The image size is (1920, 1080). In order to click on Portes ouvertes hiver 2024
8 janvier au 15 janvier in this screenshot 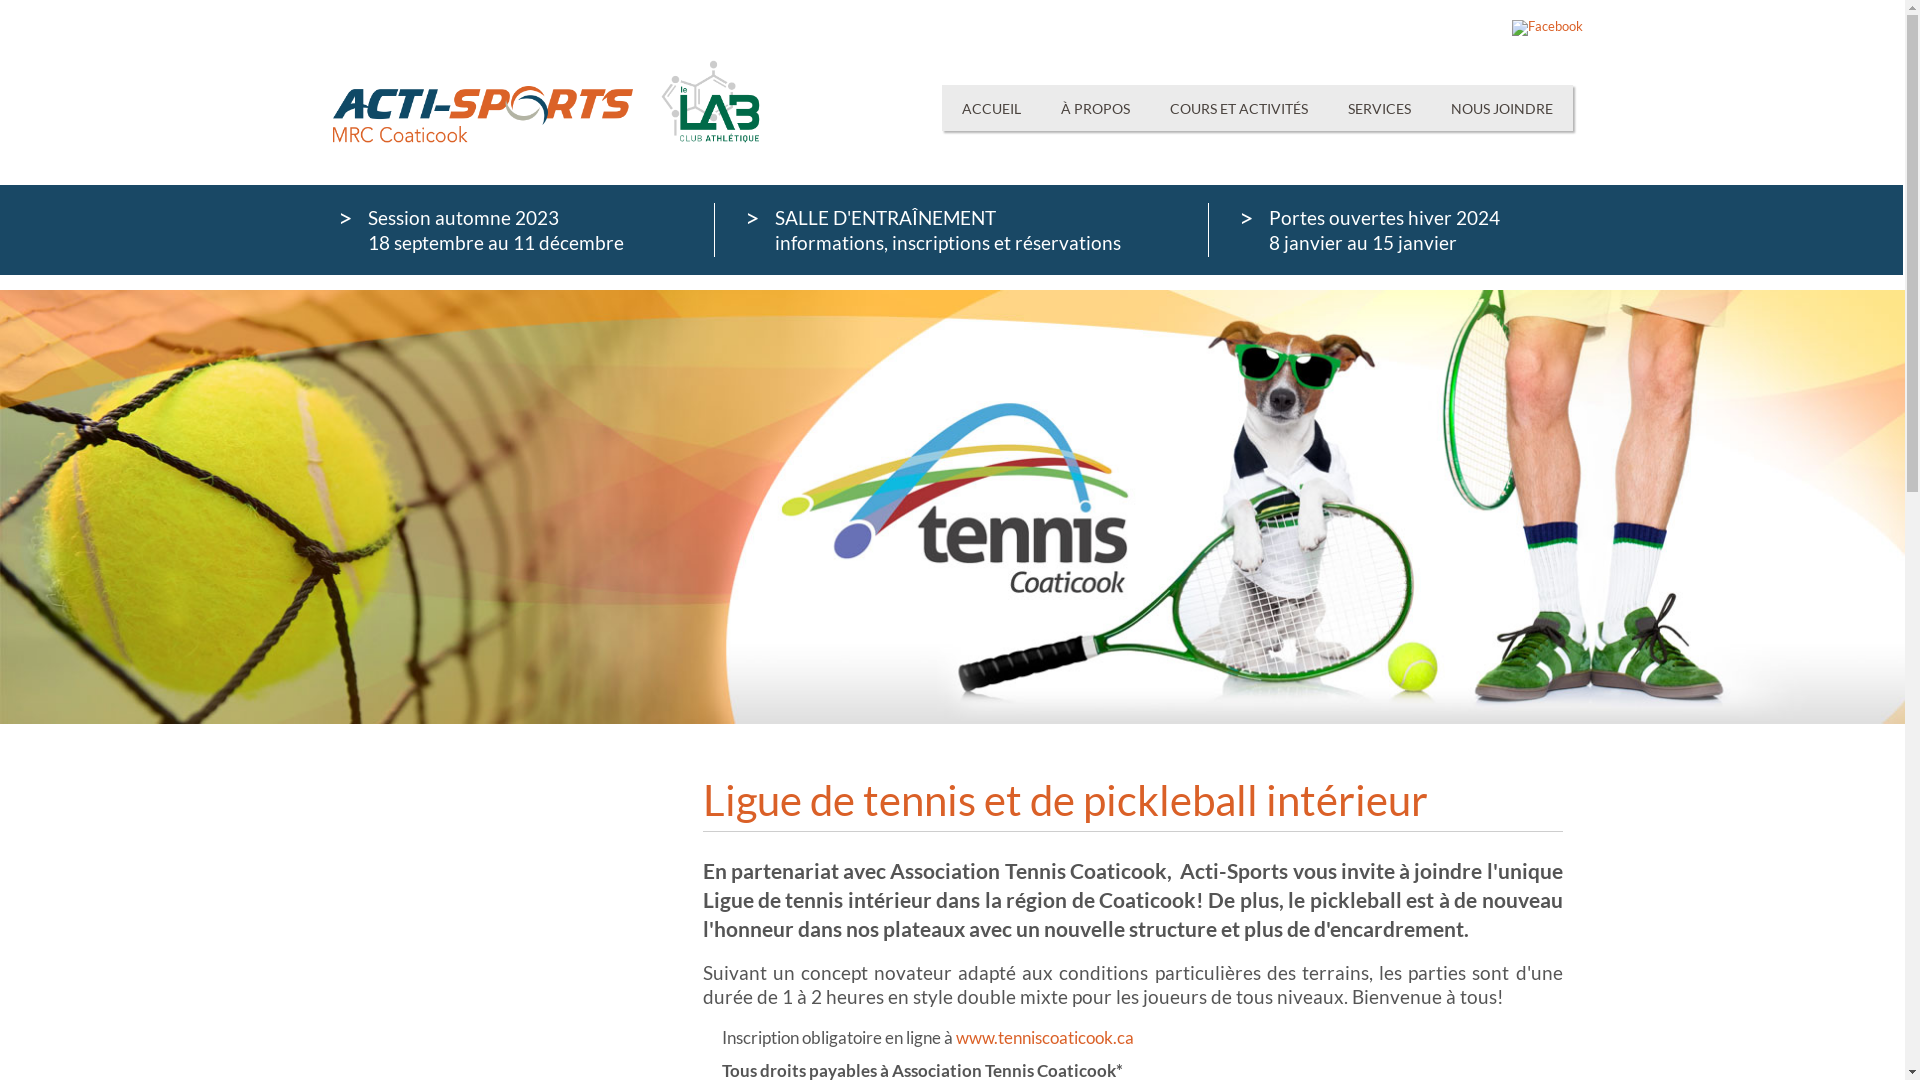, I will do `click(1398, 230)`.